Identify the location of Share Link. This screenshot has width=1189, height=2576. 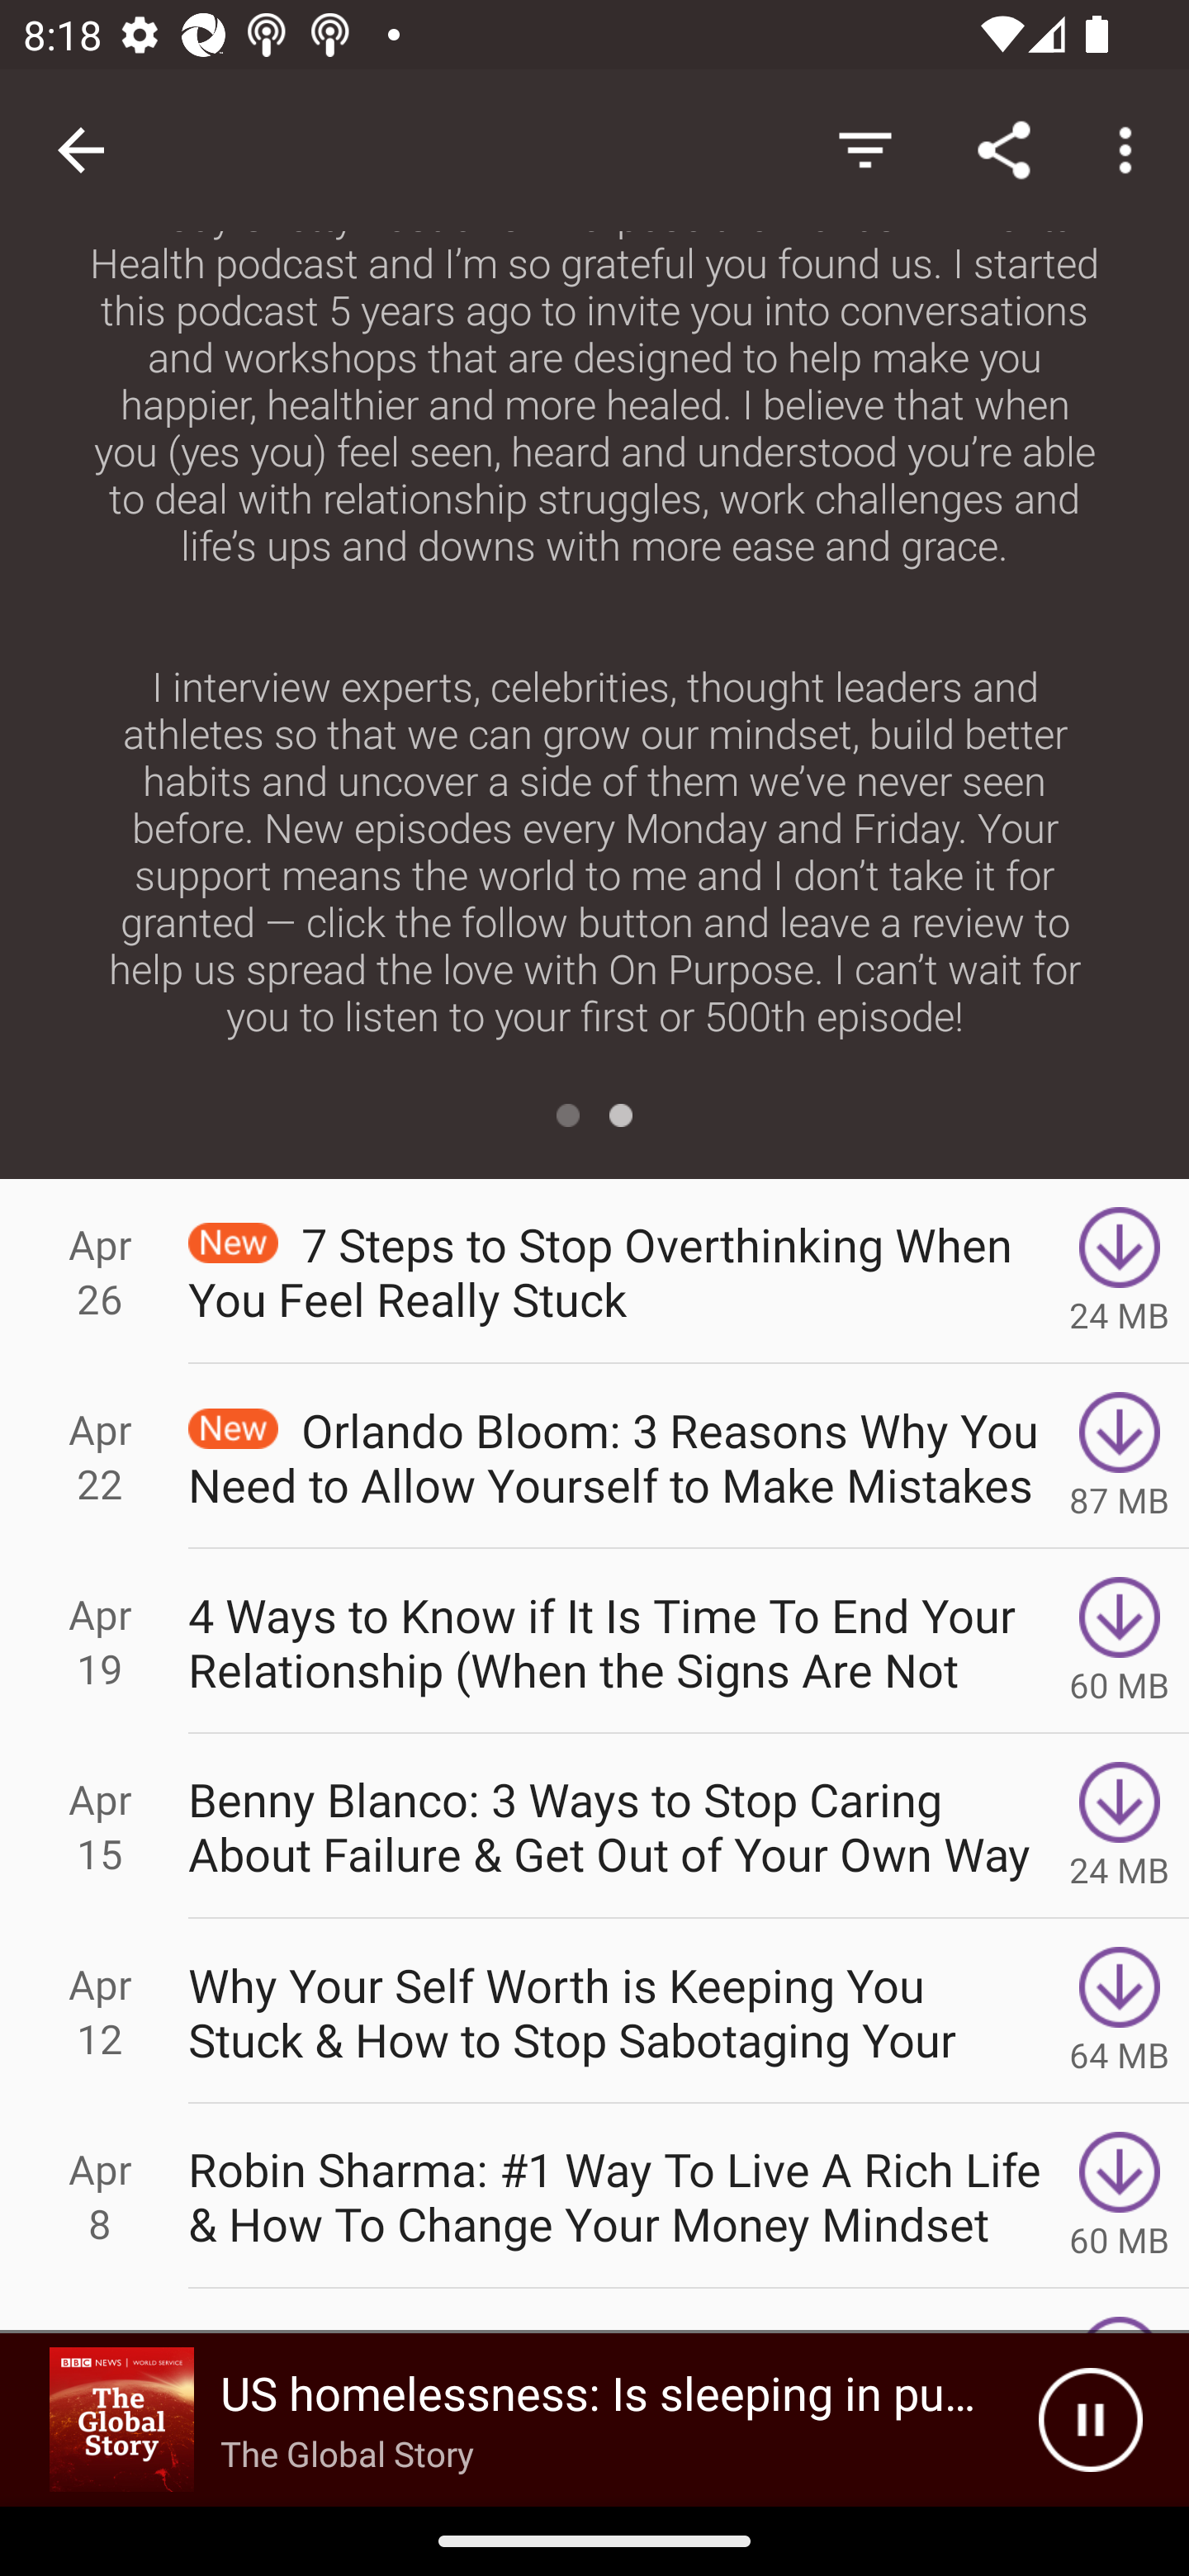
(1004, 149).